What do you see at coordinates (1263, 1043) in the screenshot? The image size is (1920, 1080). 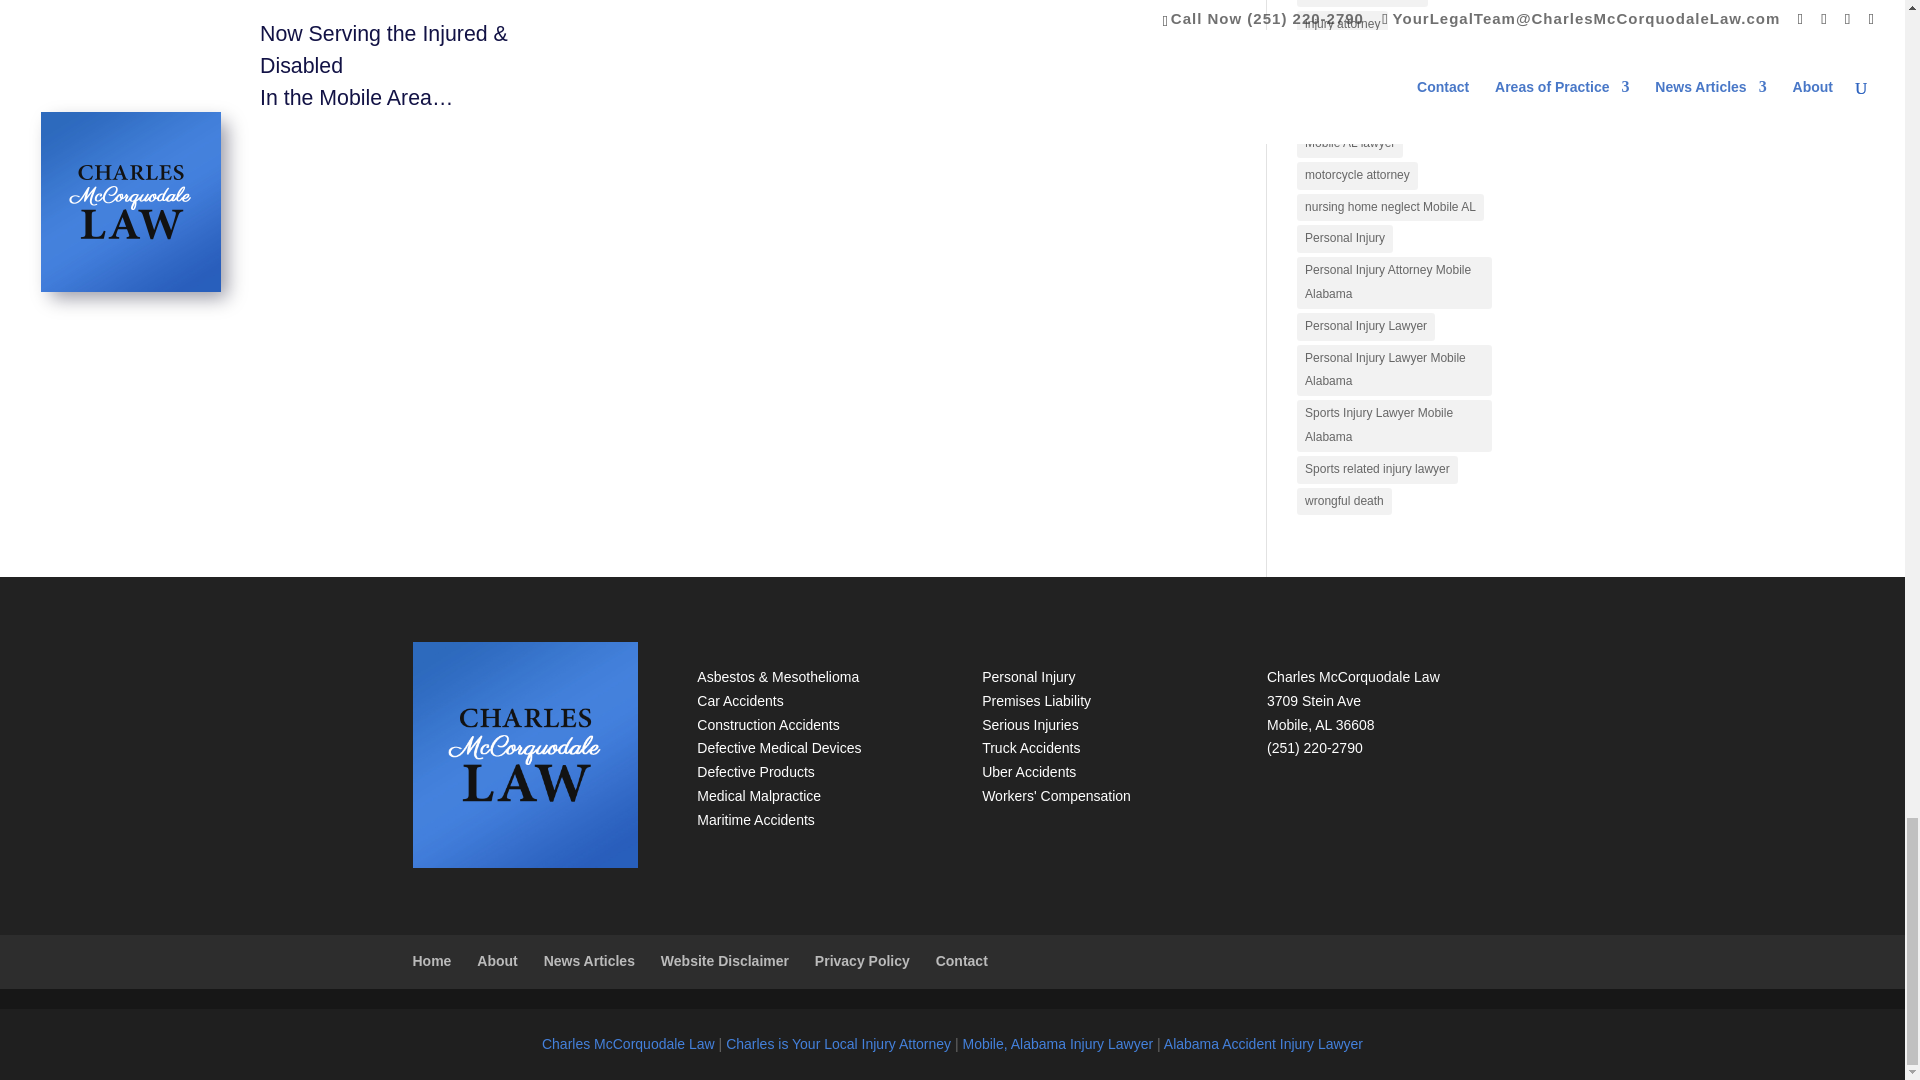 I see `Best Accident Injury Lawyer in ALabama` at bounding box center [1263, 1043].